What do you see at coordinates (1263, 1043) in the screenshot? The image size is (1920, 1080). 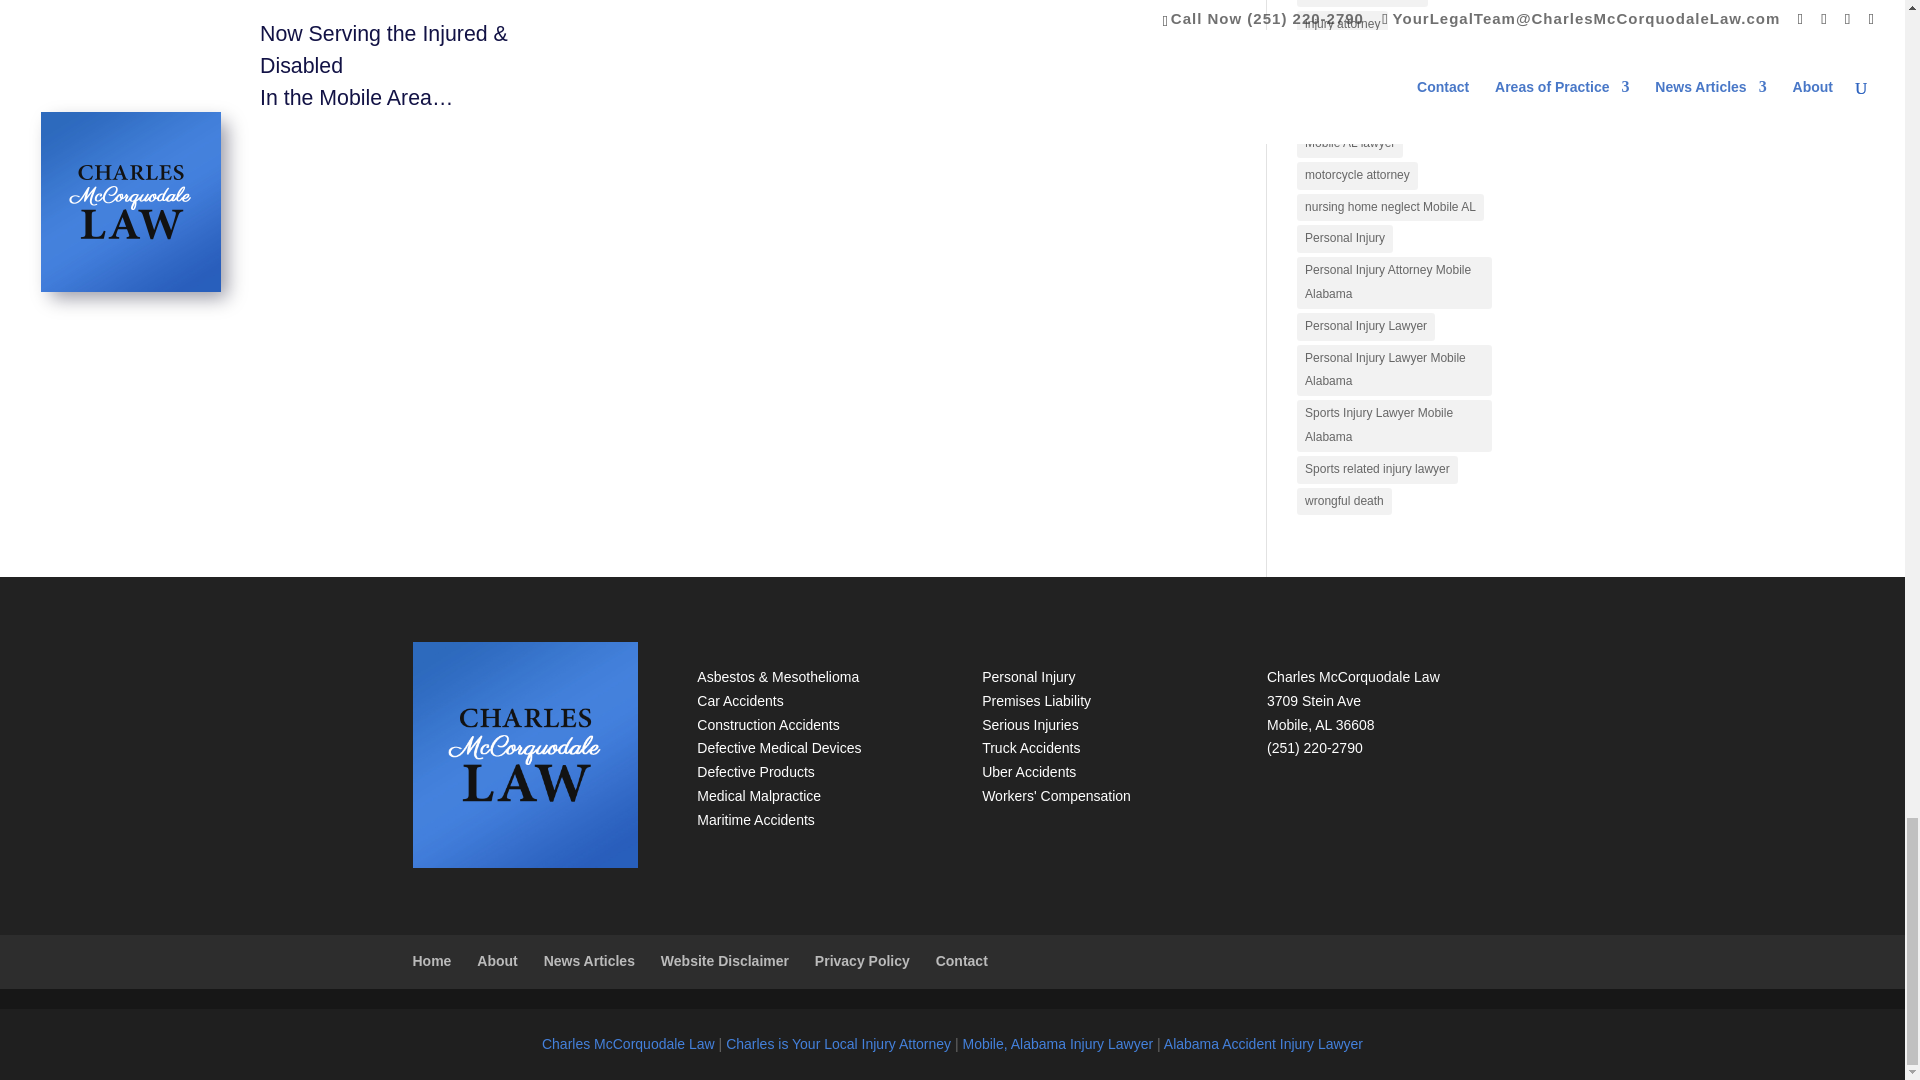 I see `Best Accident Injury Lawyer in ALabama` at bounding box center [1263, 1043].